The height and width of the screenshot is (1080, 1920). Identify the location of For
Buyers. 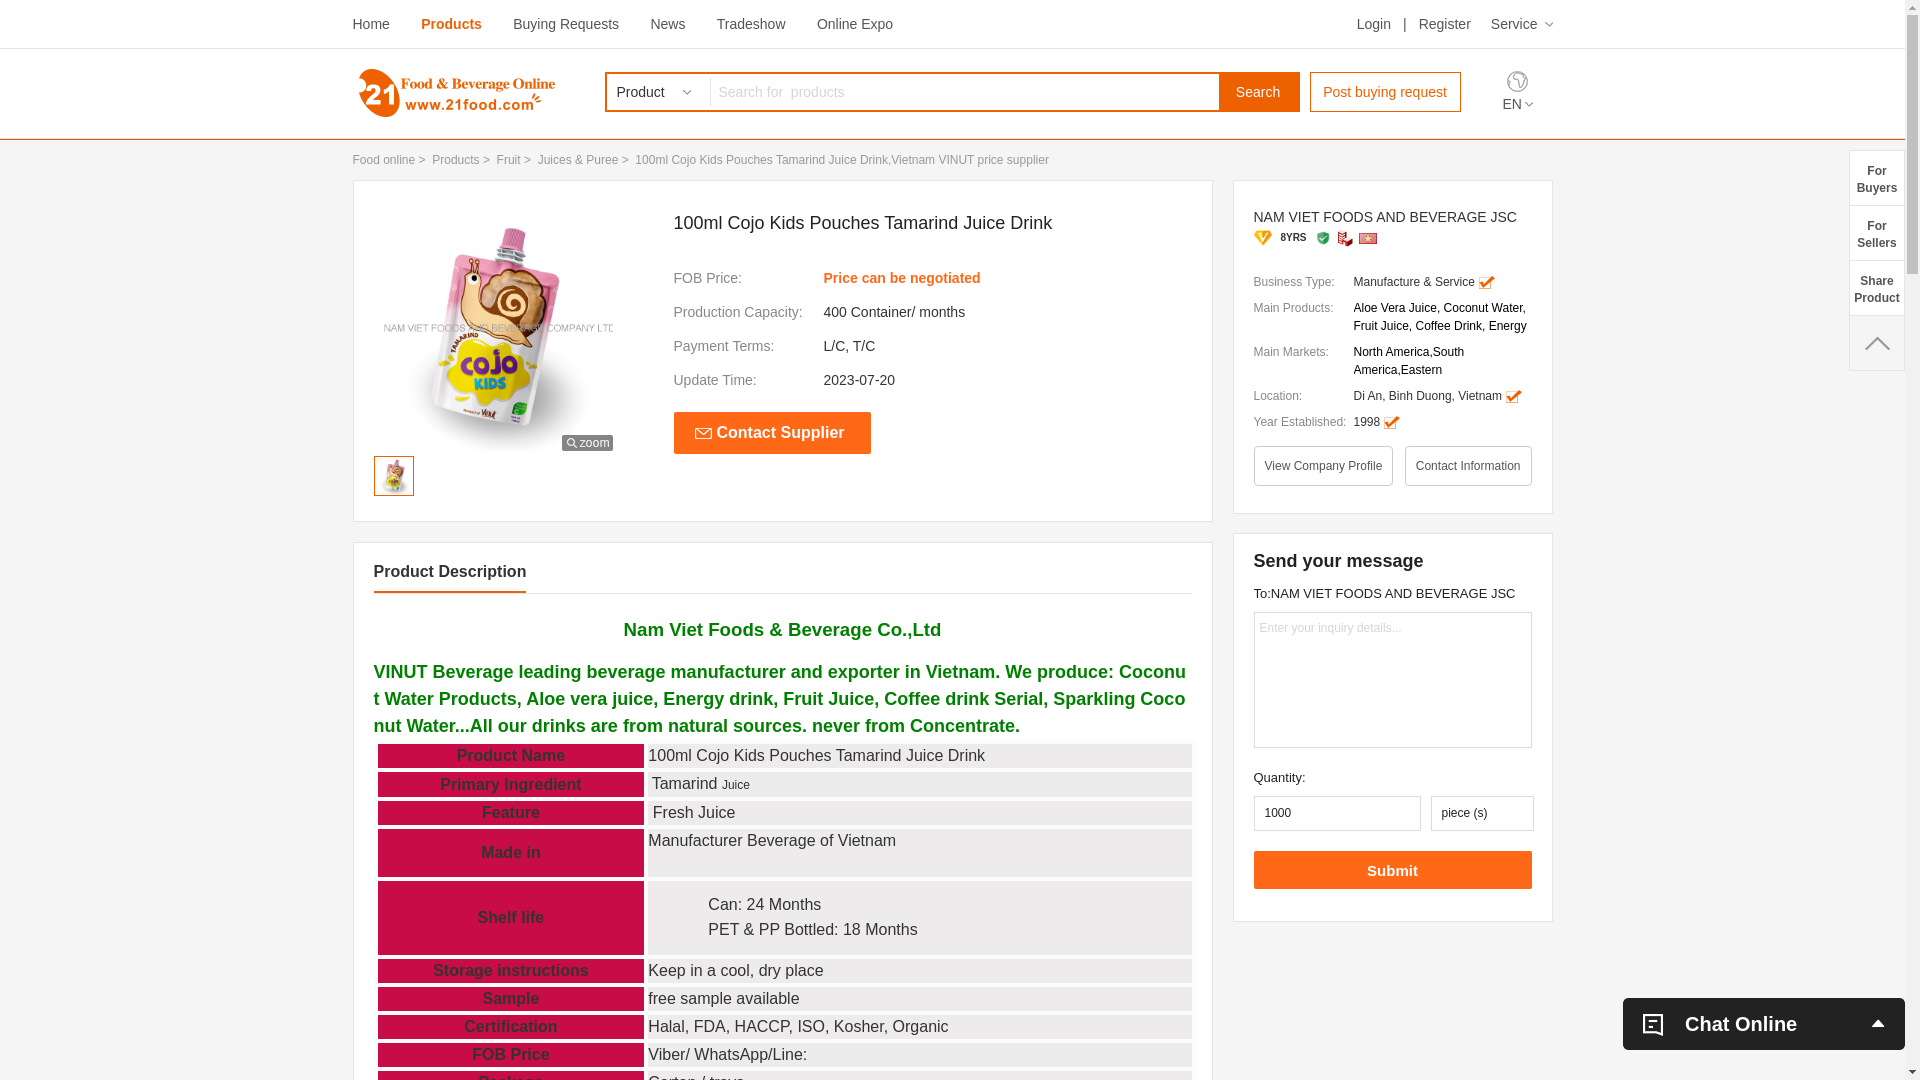
(1877, 178).